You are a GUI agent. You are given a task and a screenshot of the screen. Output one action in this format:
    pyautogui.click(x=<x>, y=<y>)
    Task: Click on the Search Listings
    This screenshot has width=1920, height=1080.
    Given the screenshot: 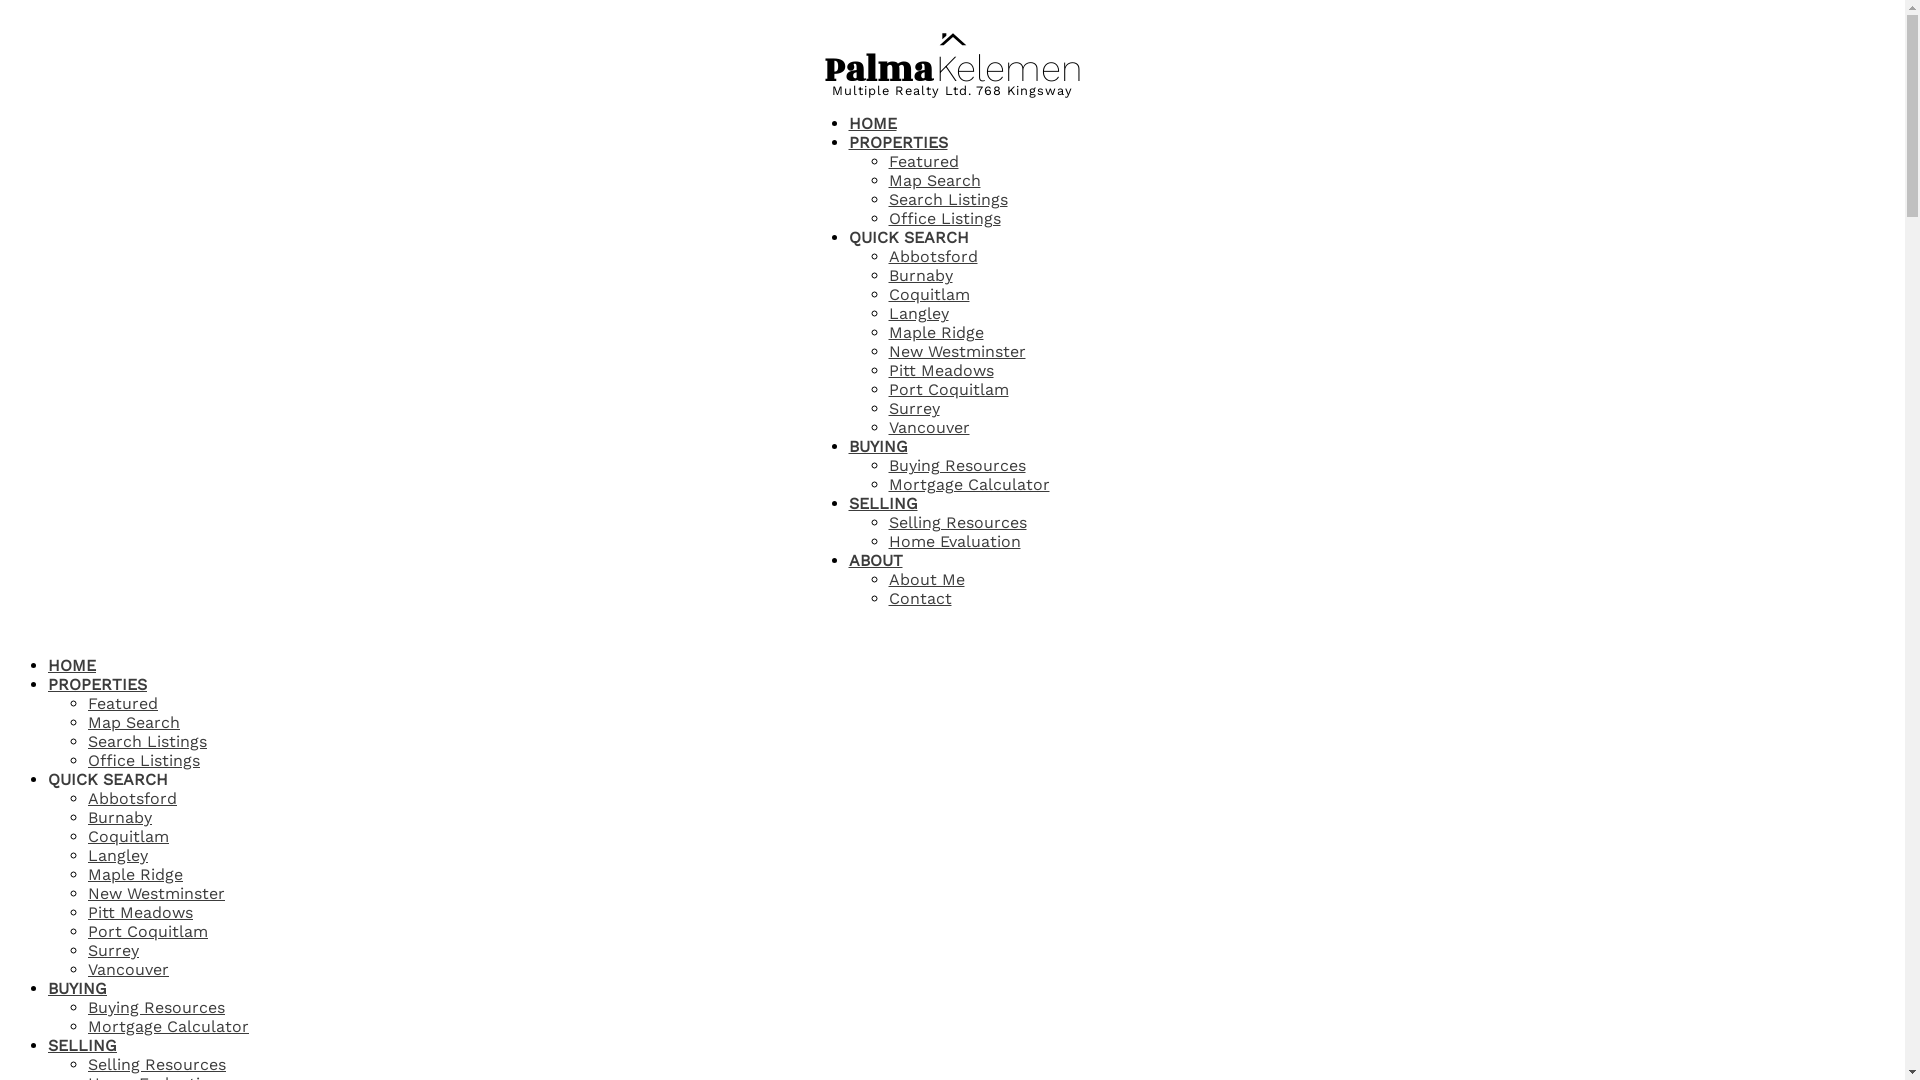 What is the action you would take?
    pyautogui.click(x=148, y=742)
    